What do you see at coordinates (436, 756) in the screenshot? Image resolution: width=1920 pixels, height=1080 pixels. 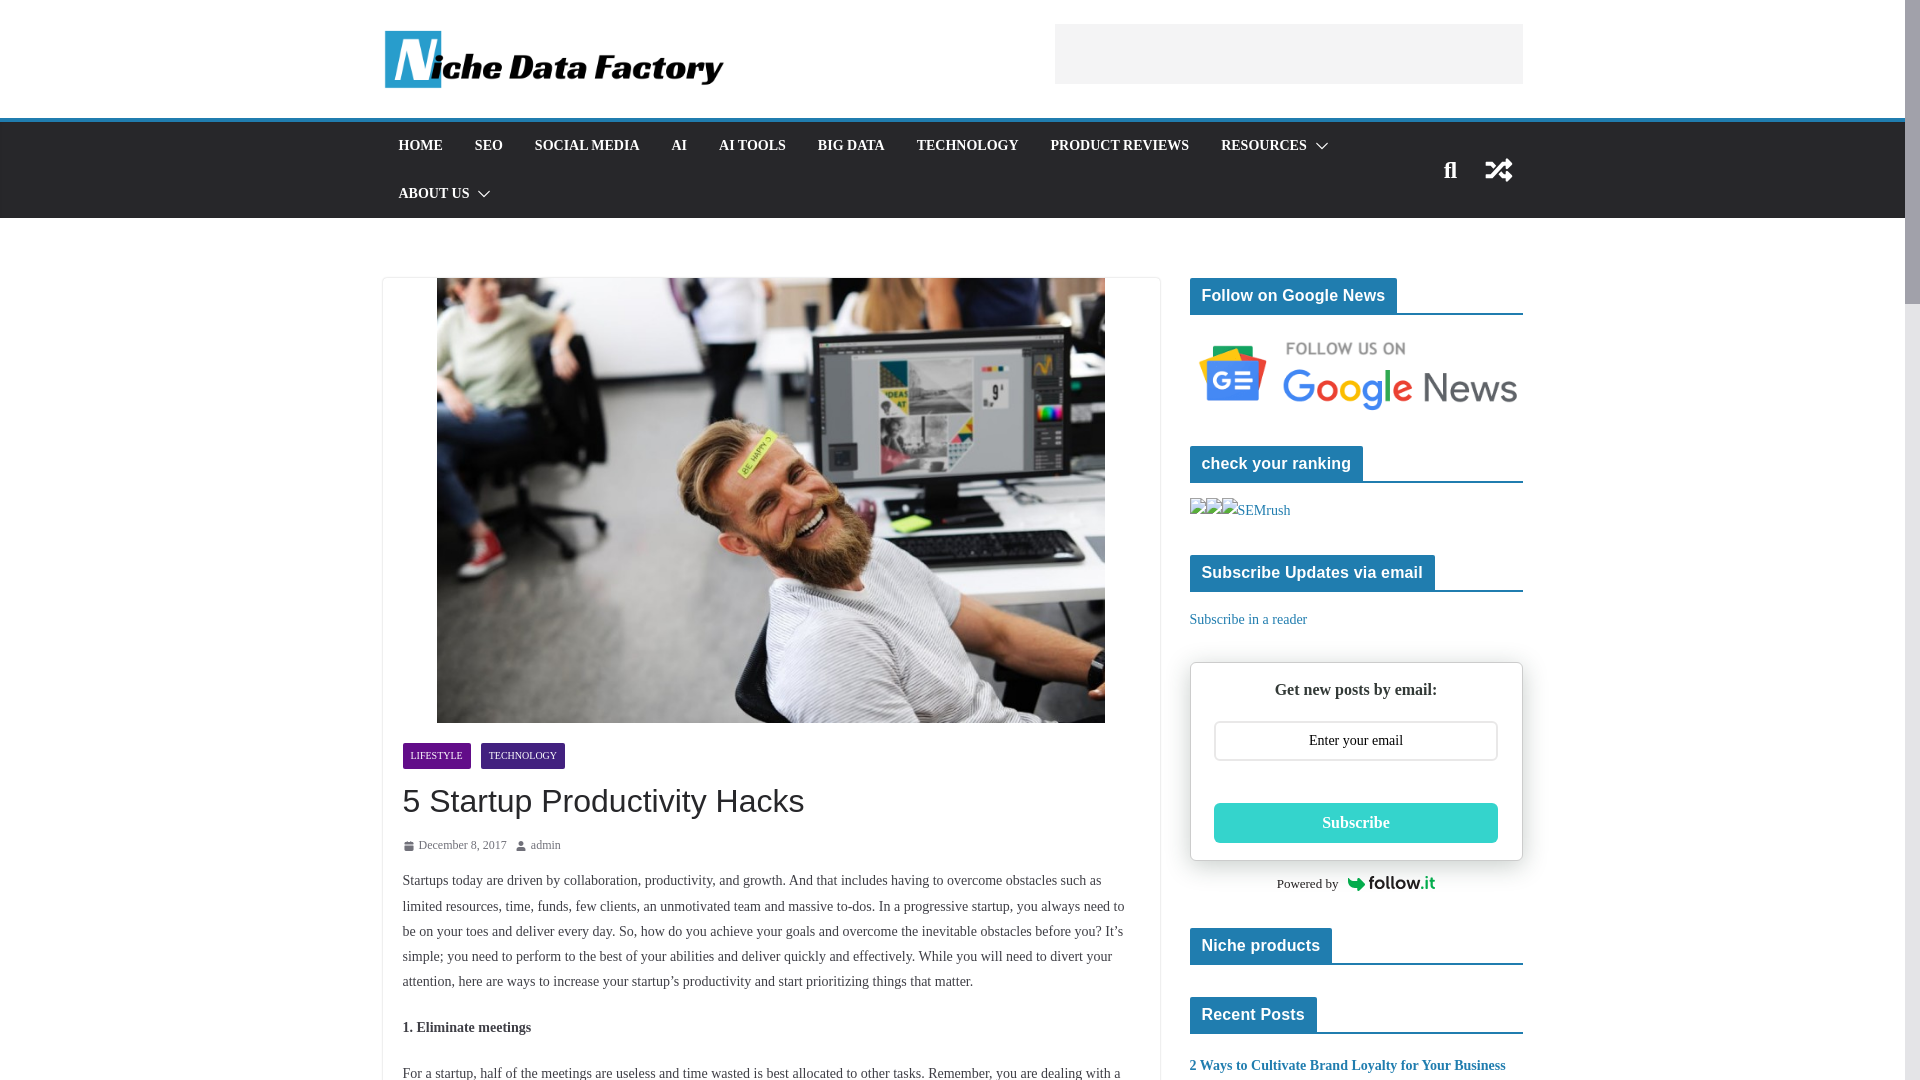 I see `LIFESTYLE` at bounding box center [436, 756].